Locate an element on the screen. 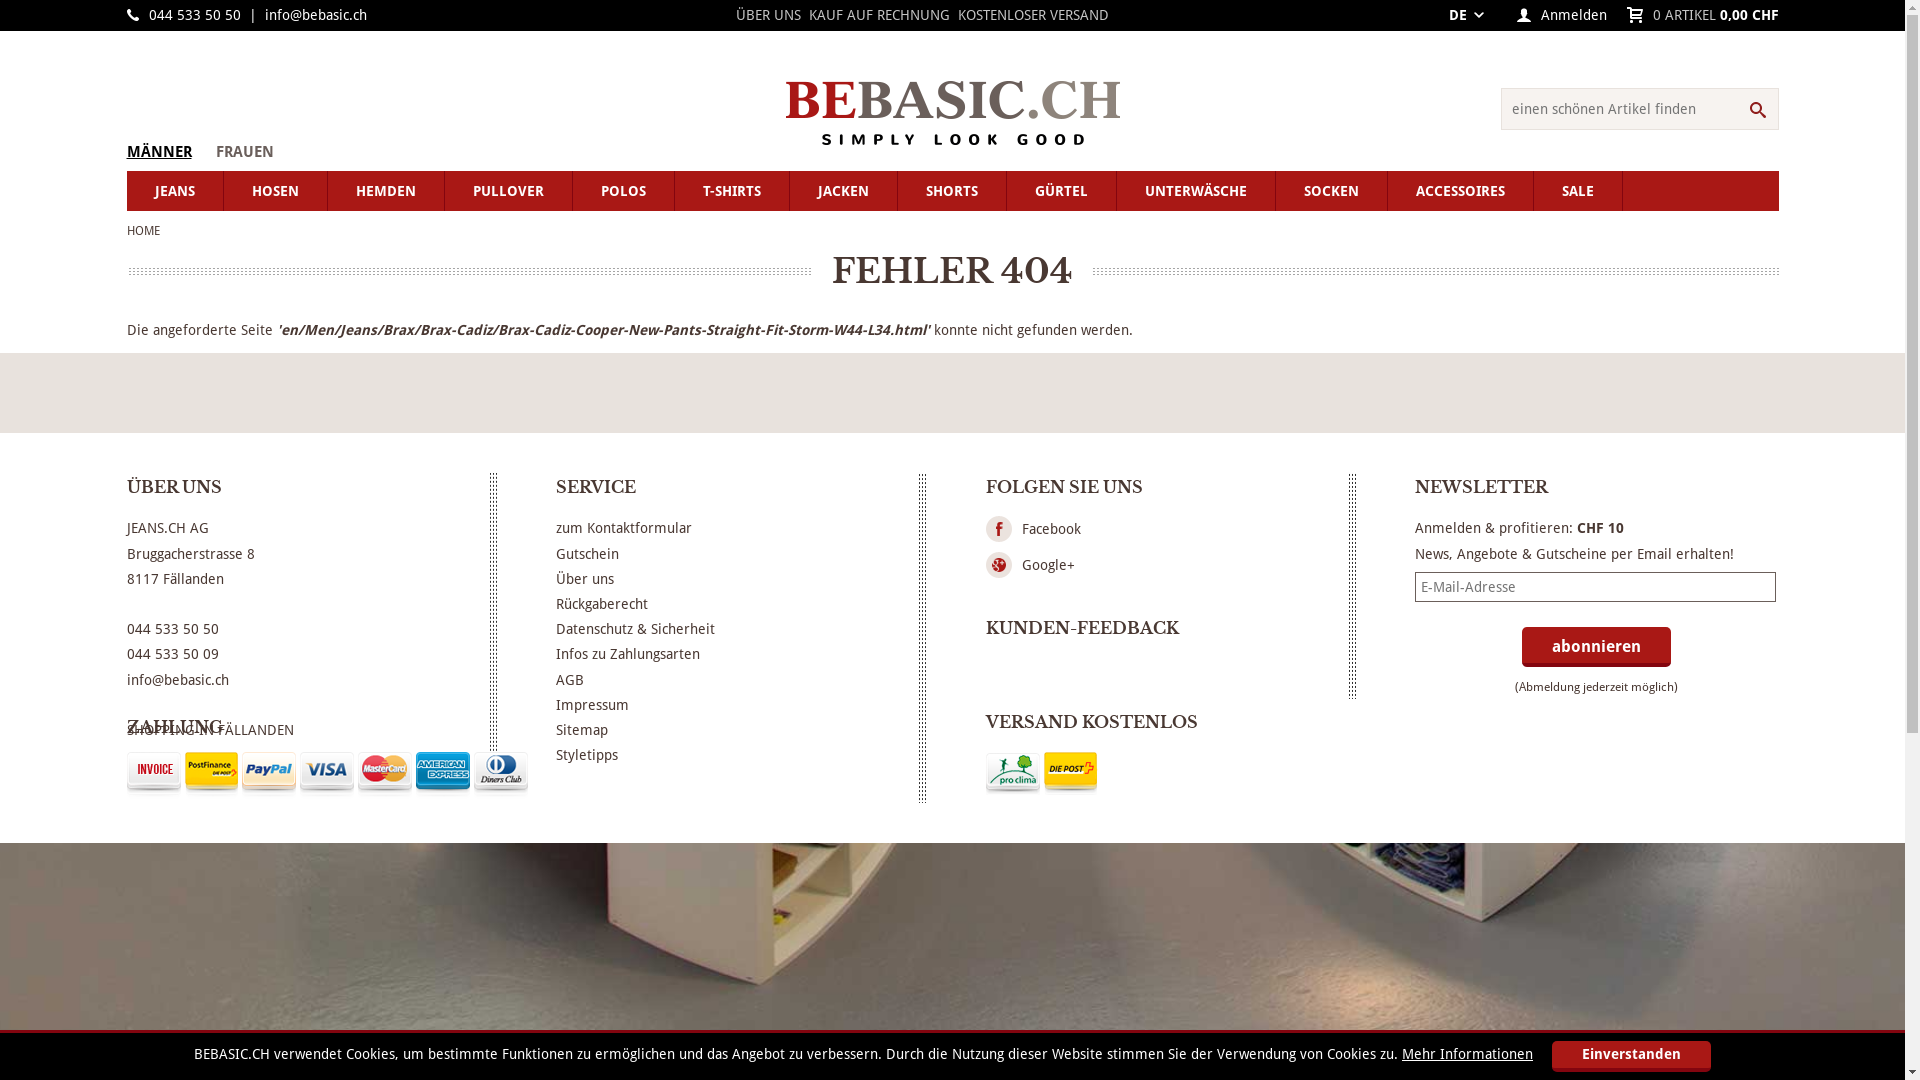 The height and width of the screenshot is (1080, 1920). FRAUEN is located at coordinates (245, 151).